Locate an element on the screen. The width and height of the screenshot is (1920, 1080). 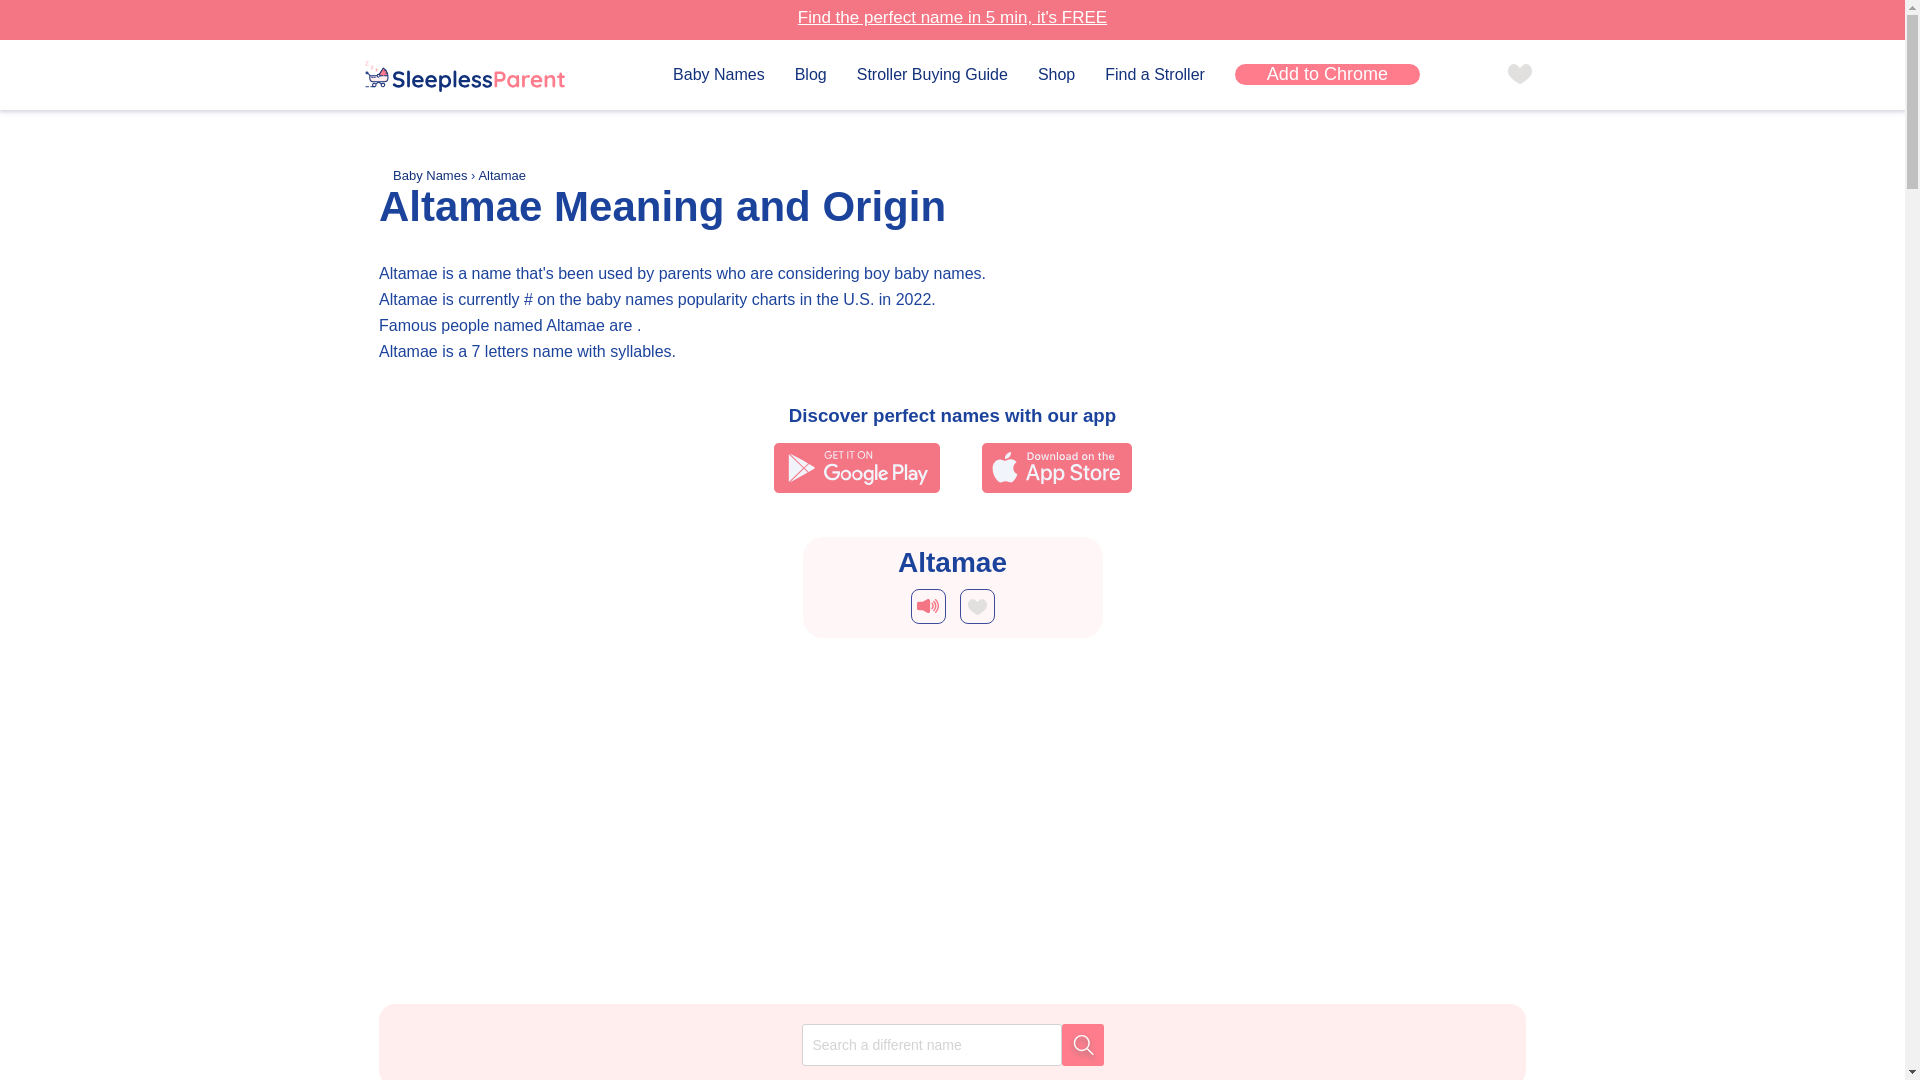
Shop is located at coordinates (1056, 74).